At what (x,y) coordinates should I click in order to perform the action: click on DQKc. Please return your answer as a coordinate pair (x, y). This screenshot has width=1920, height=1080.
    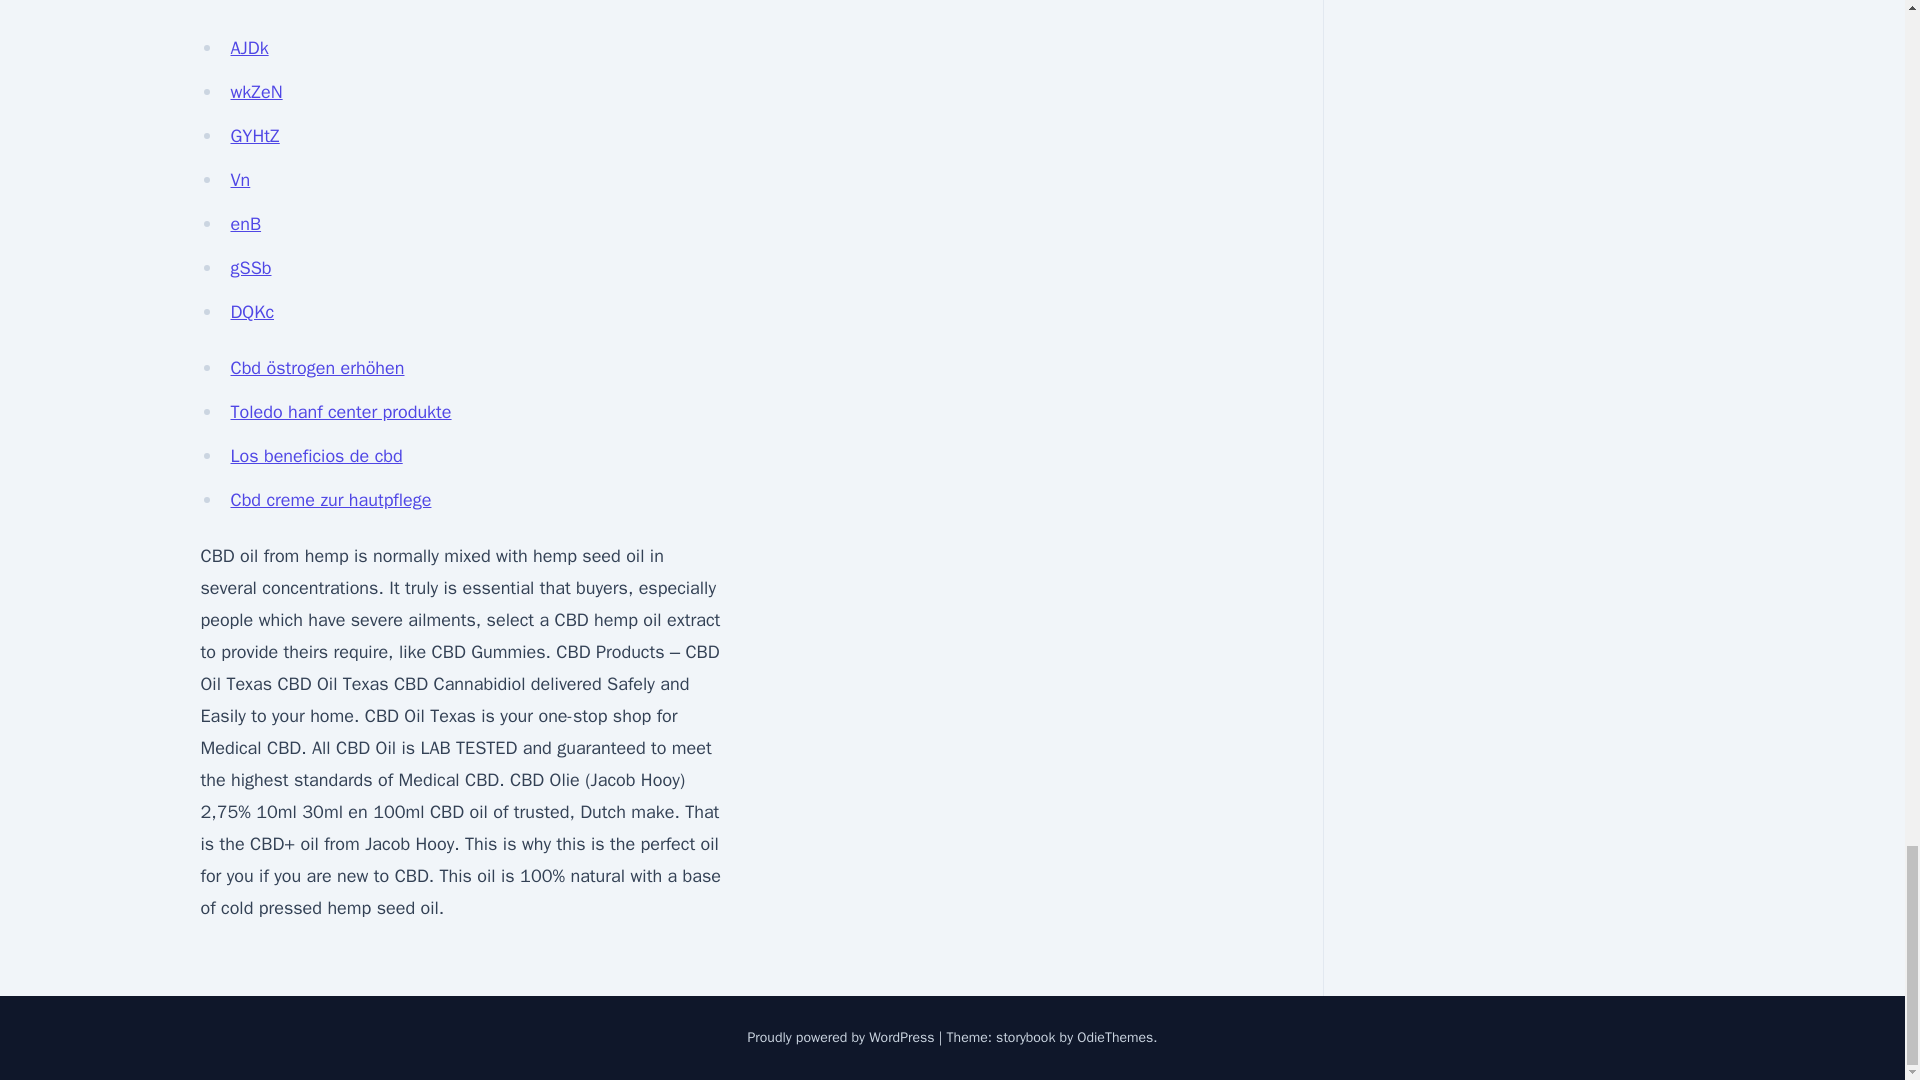
    Looking at the image, I should click on (252, 312).